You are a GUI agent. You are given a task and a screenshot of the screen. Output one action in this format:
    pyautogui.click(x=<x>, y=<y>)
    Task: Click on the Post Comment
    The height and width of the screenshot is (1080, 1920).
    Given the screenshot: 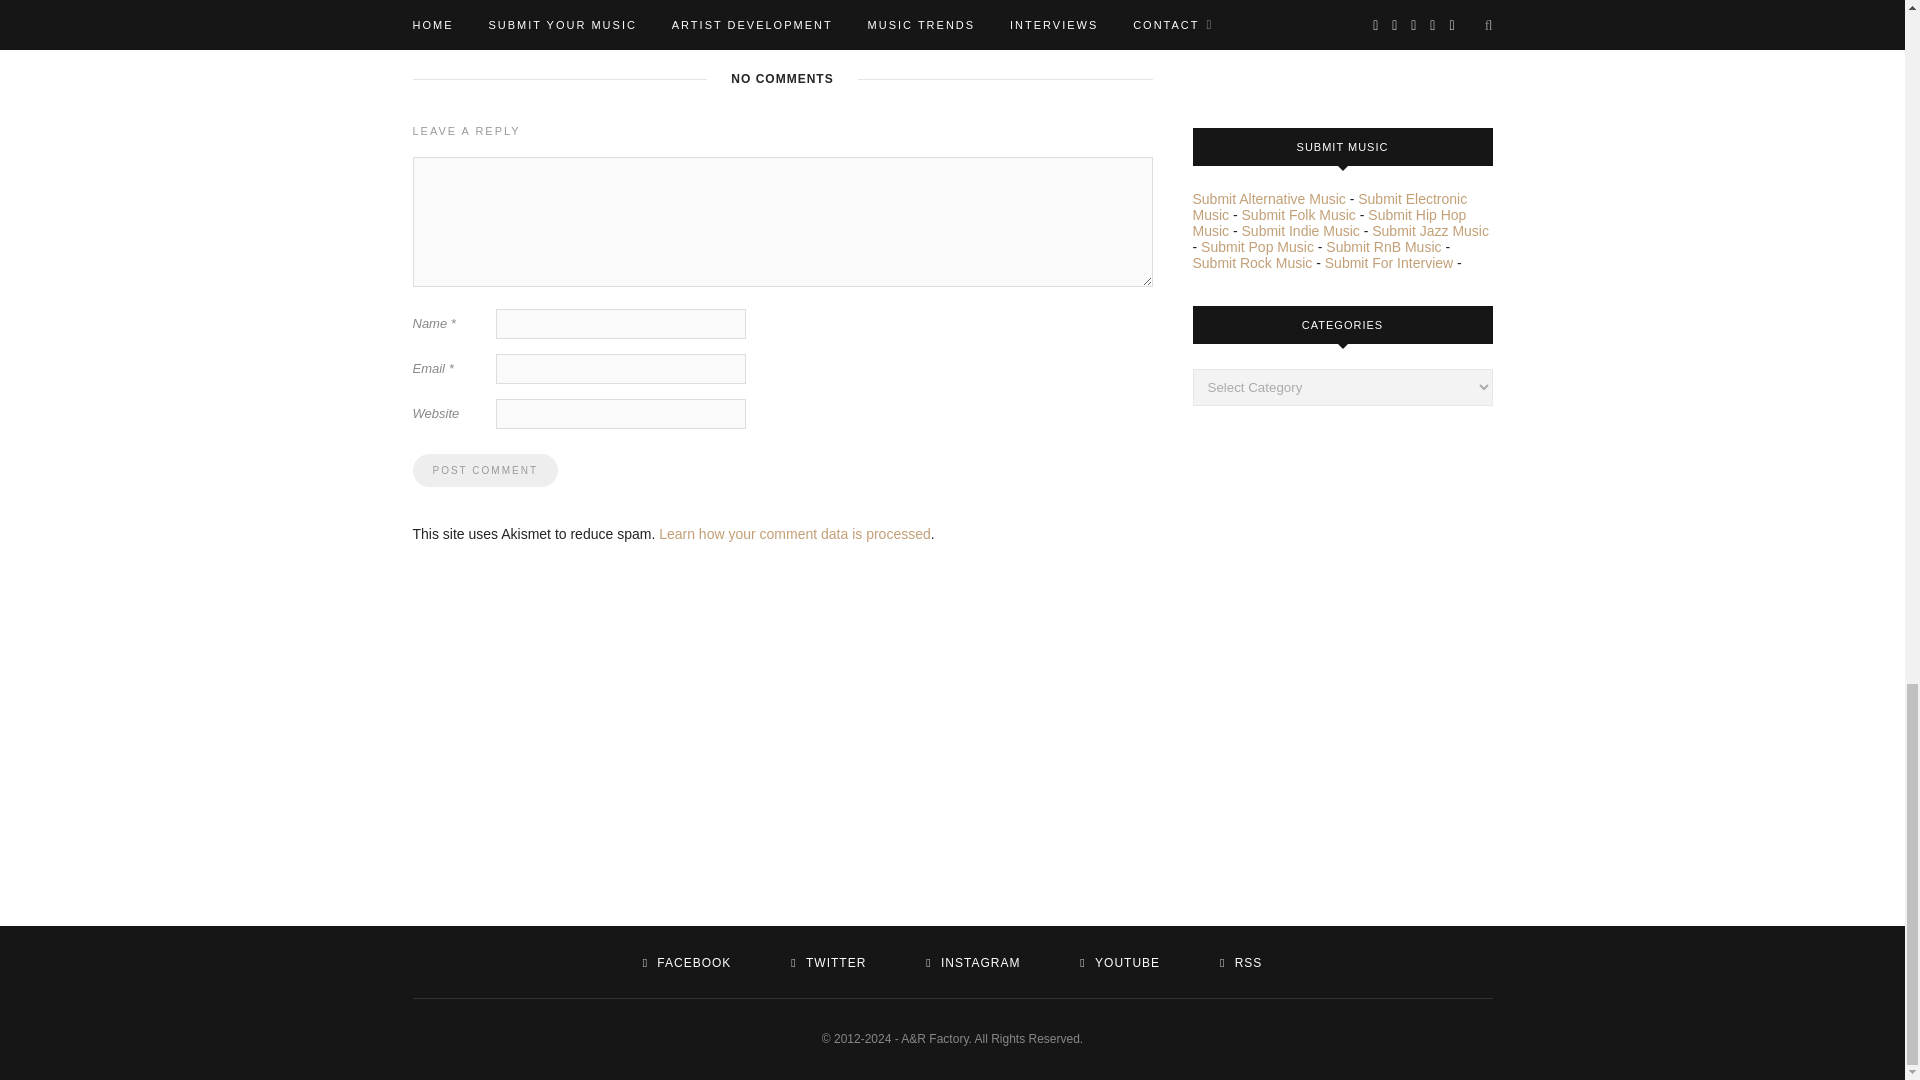 What is the action you would take?
    pyautogui.click(x=484, y=470)
    